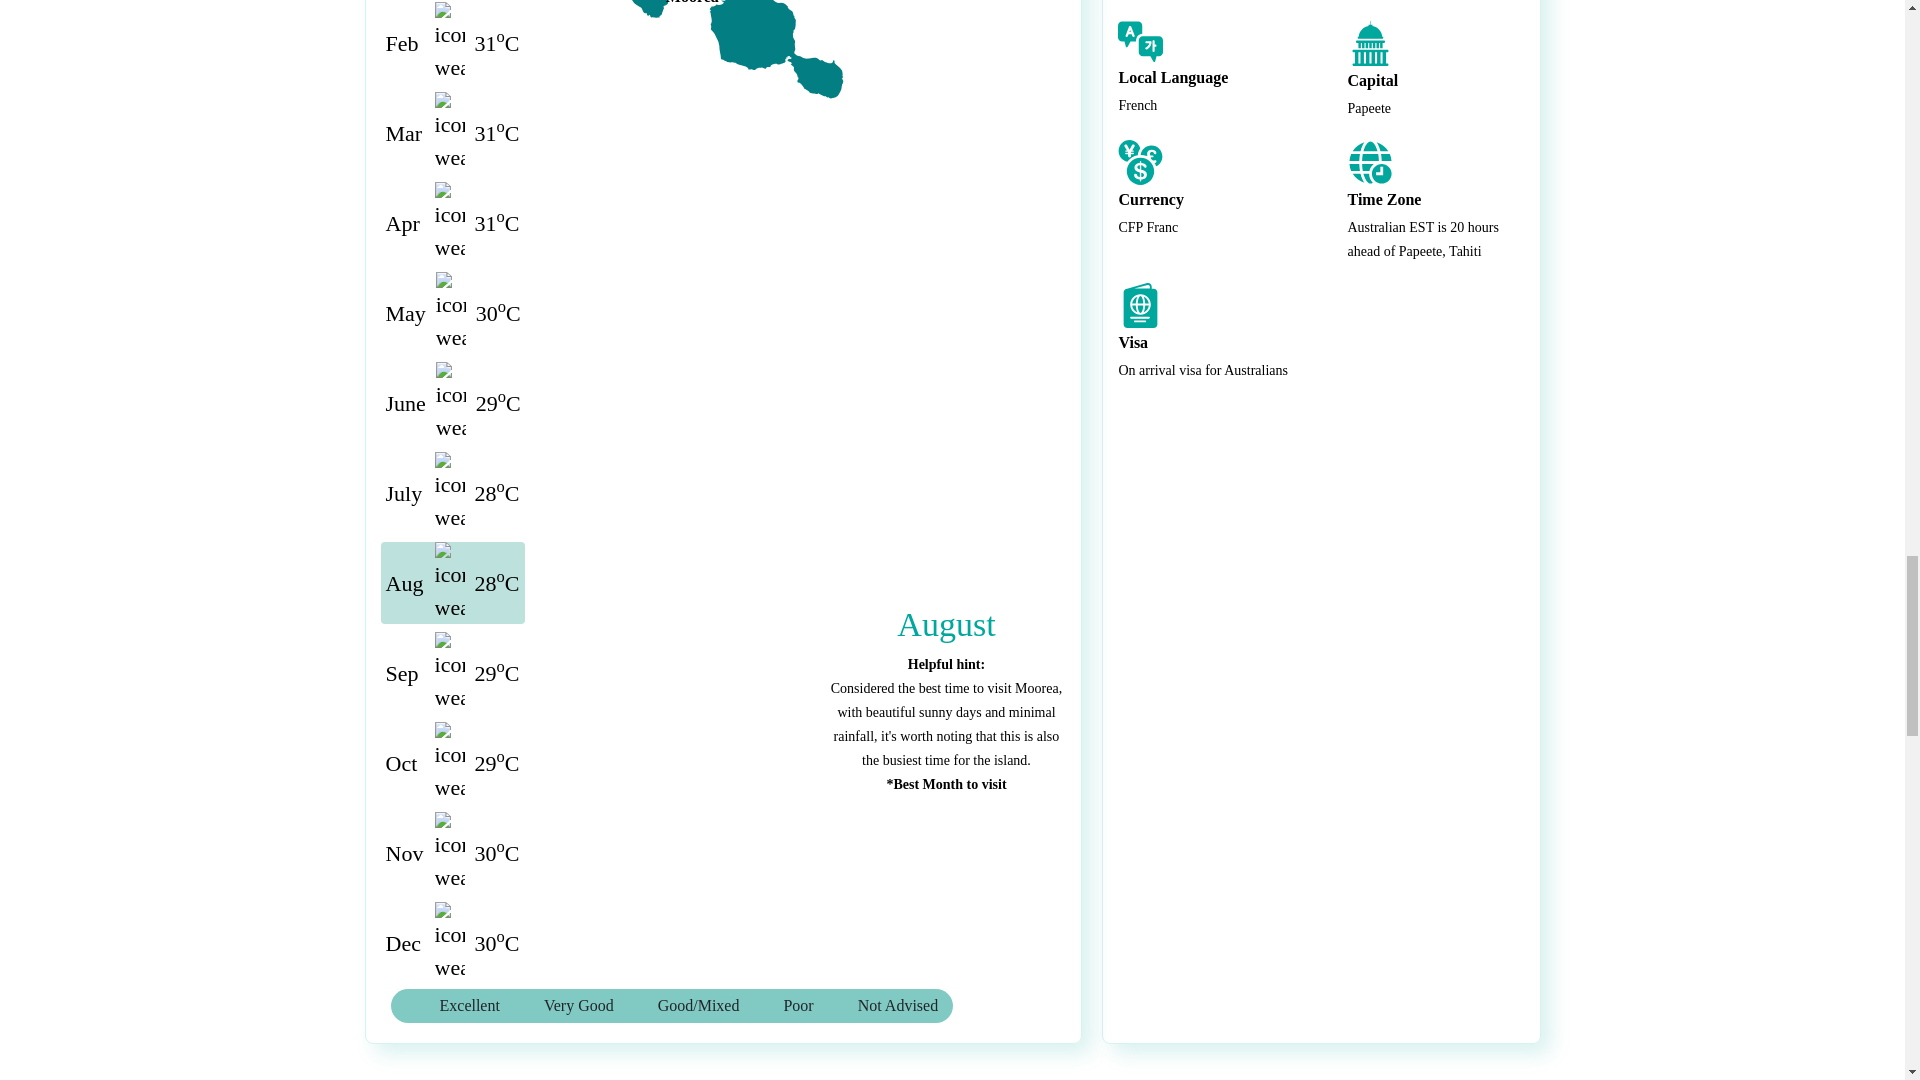 This screenshot has height=1080, width=1920. I want to click on Moorea, so click(794, 206).